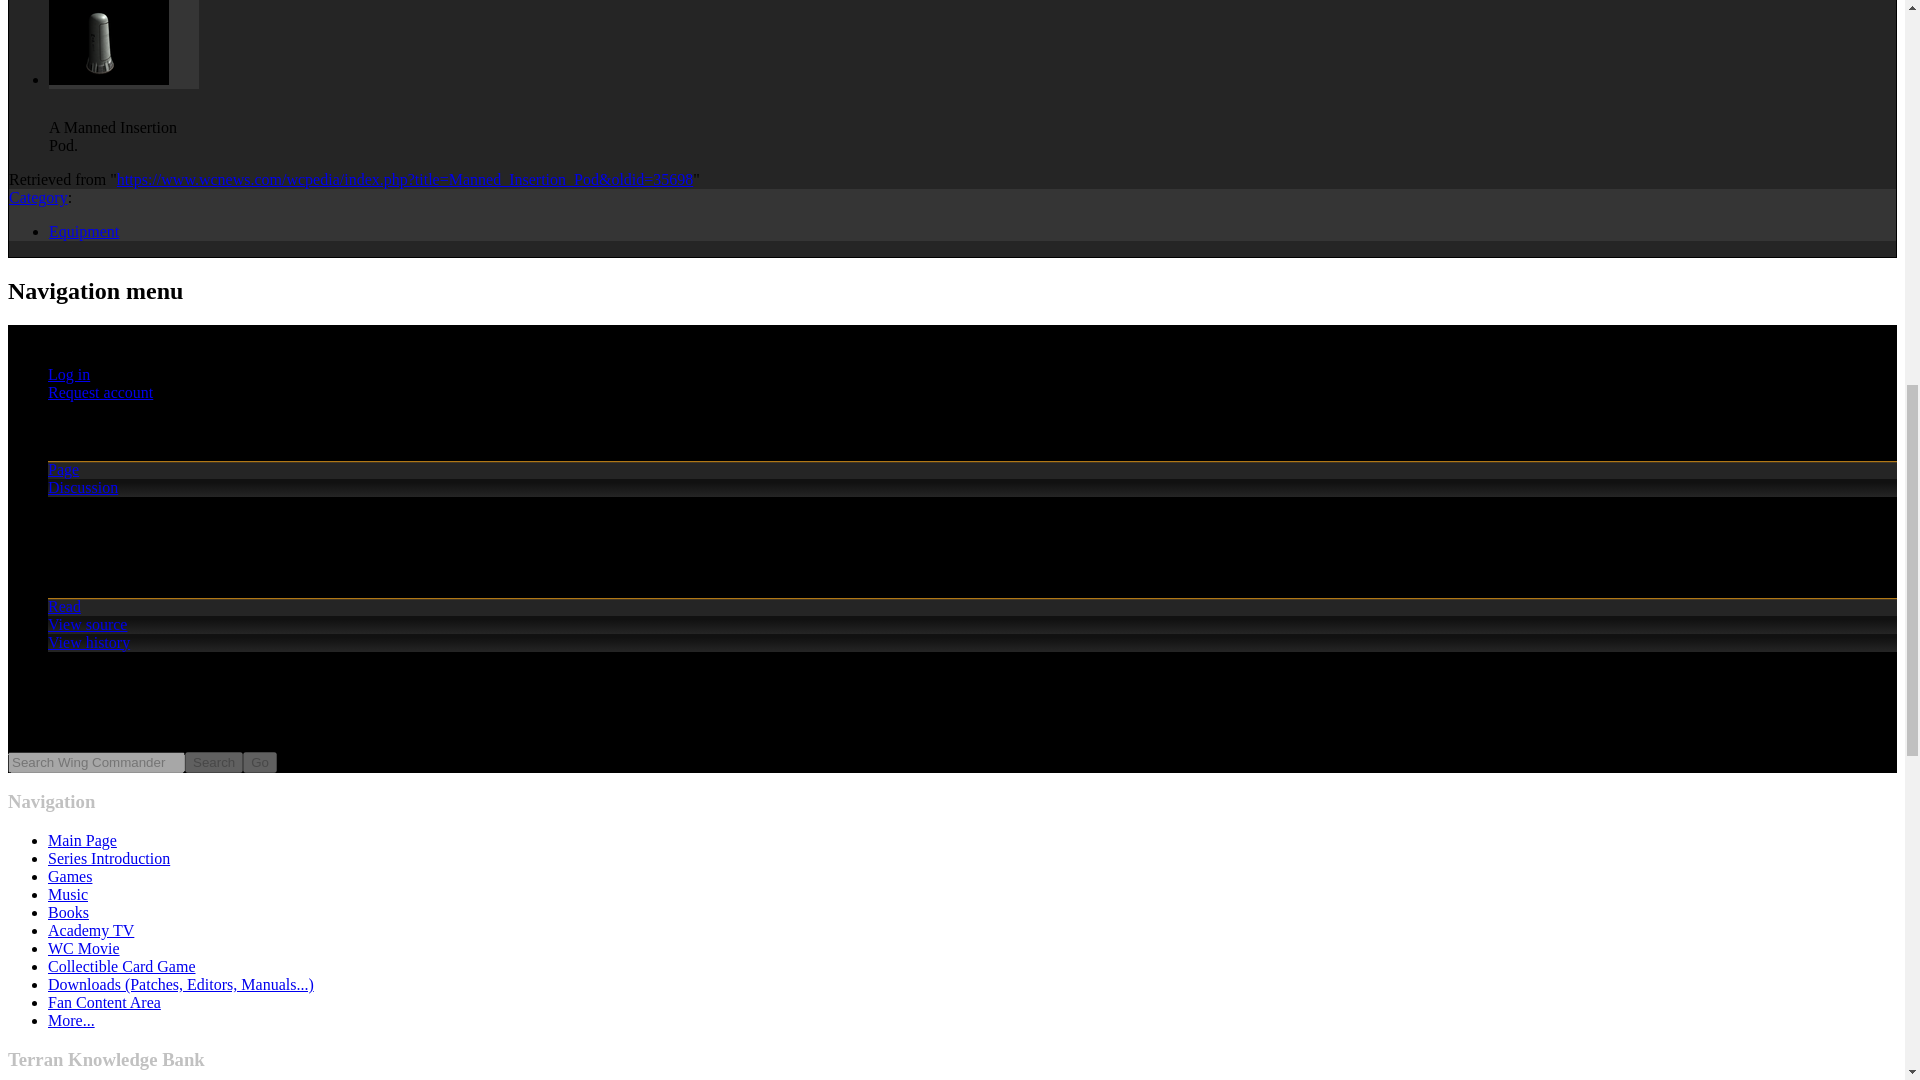  I want to click on Log in, so click(69, 374).